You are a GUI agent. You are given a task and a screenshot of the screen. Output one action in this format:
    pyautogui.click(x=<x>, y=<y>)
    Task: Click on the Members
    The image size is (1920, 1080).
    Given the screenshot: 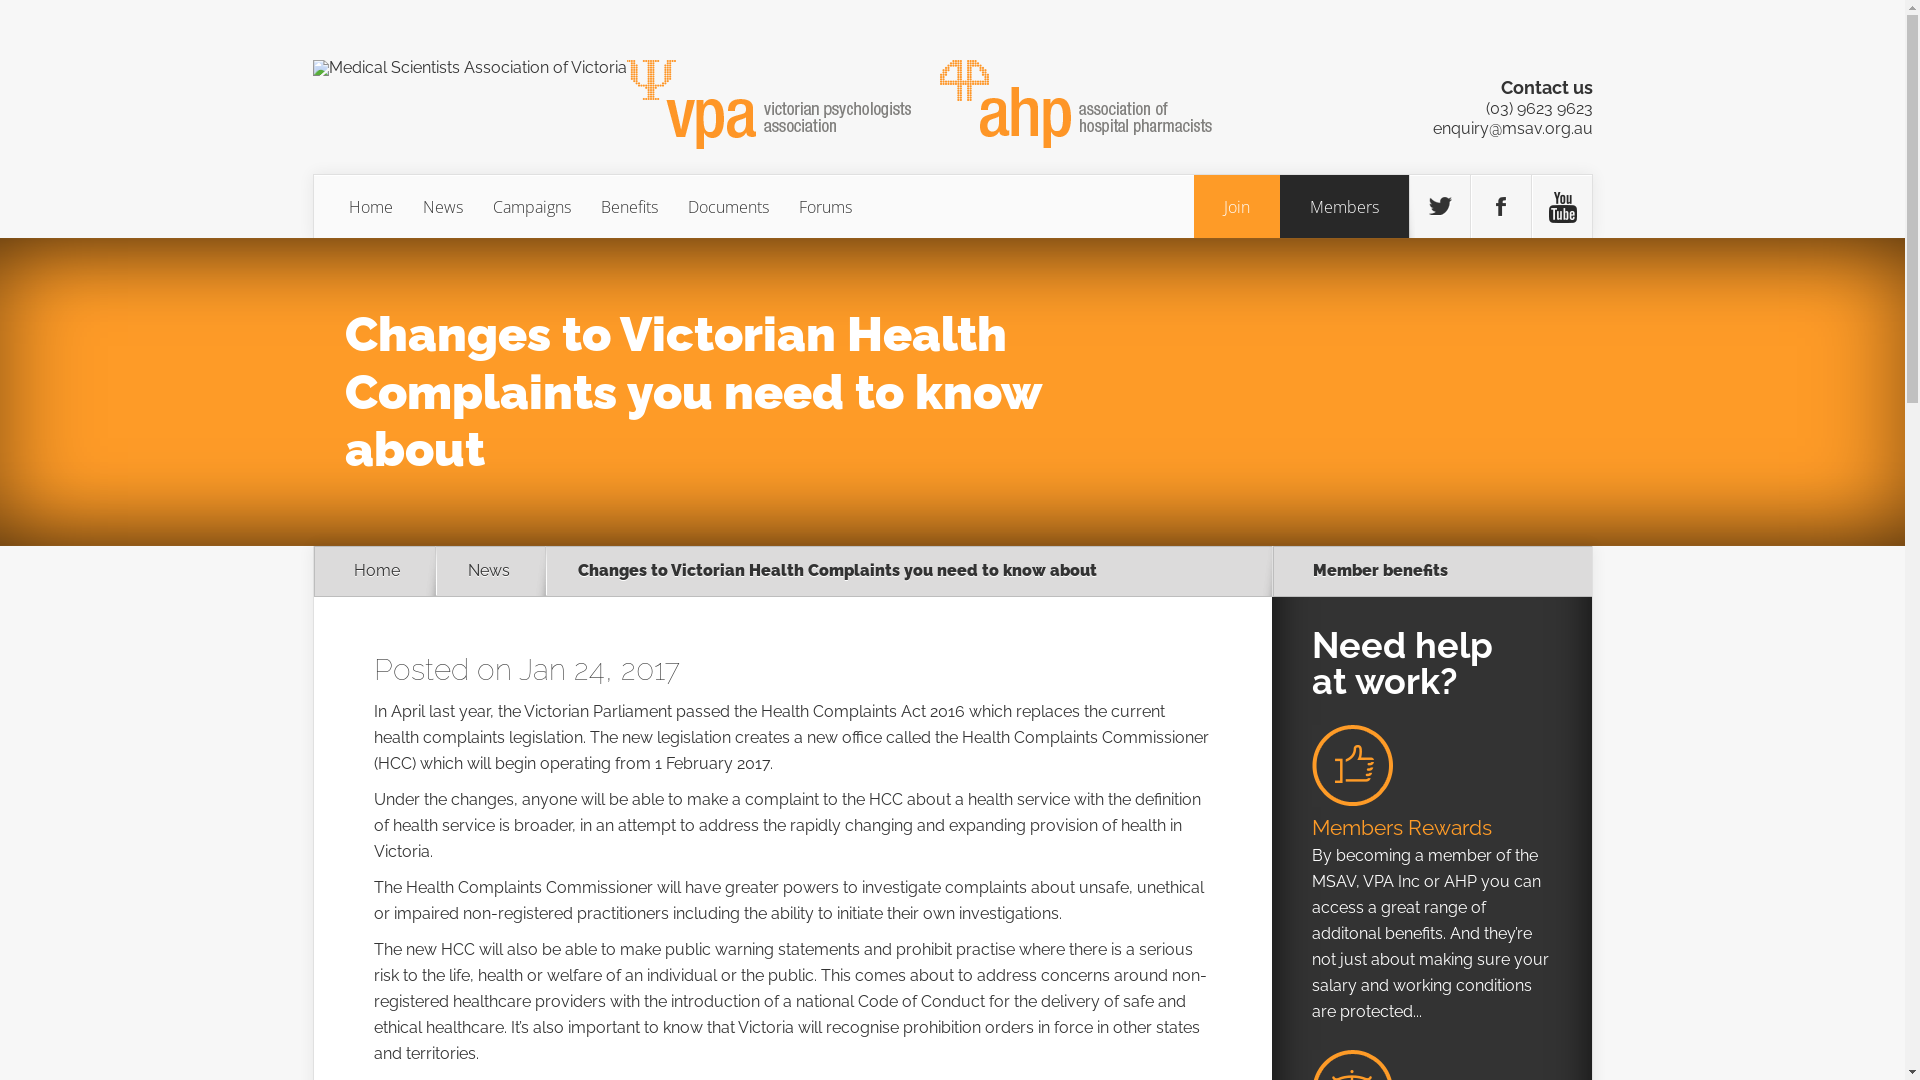 What is the action you would take?
    pyautogui.click(x=1344, y=207)
    